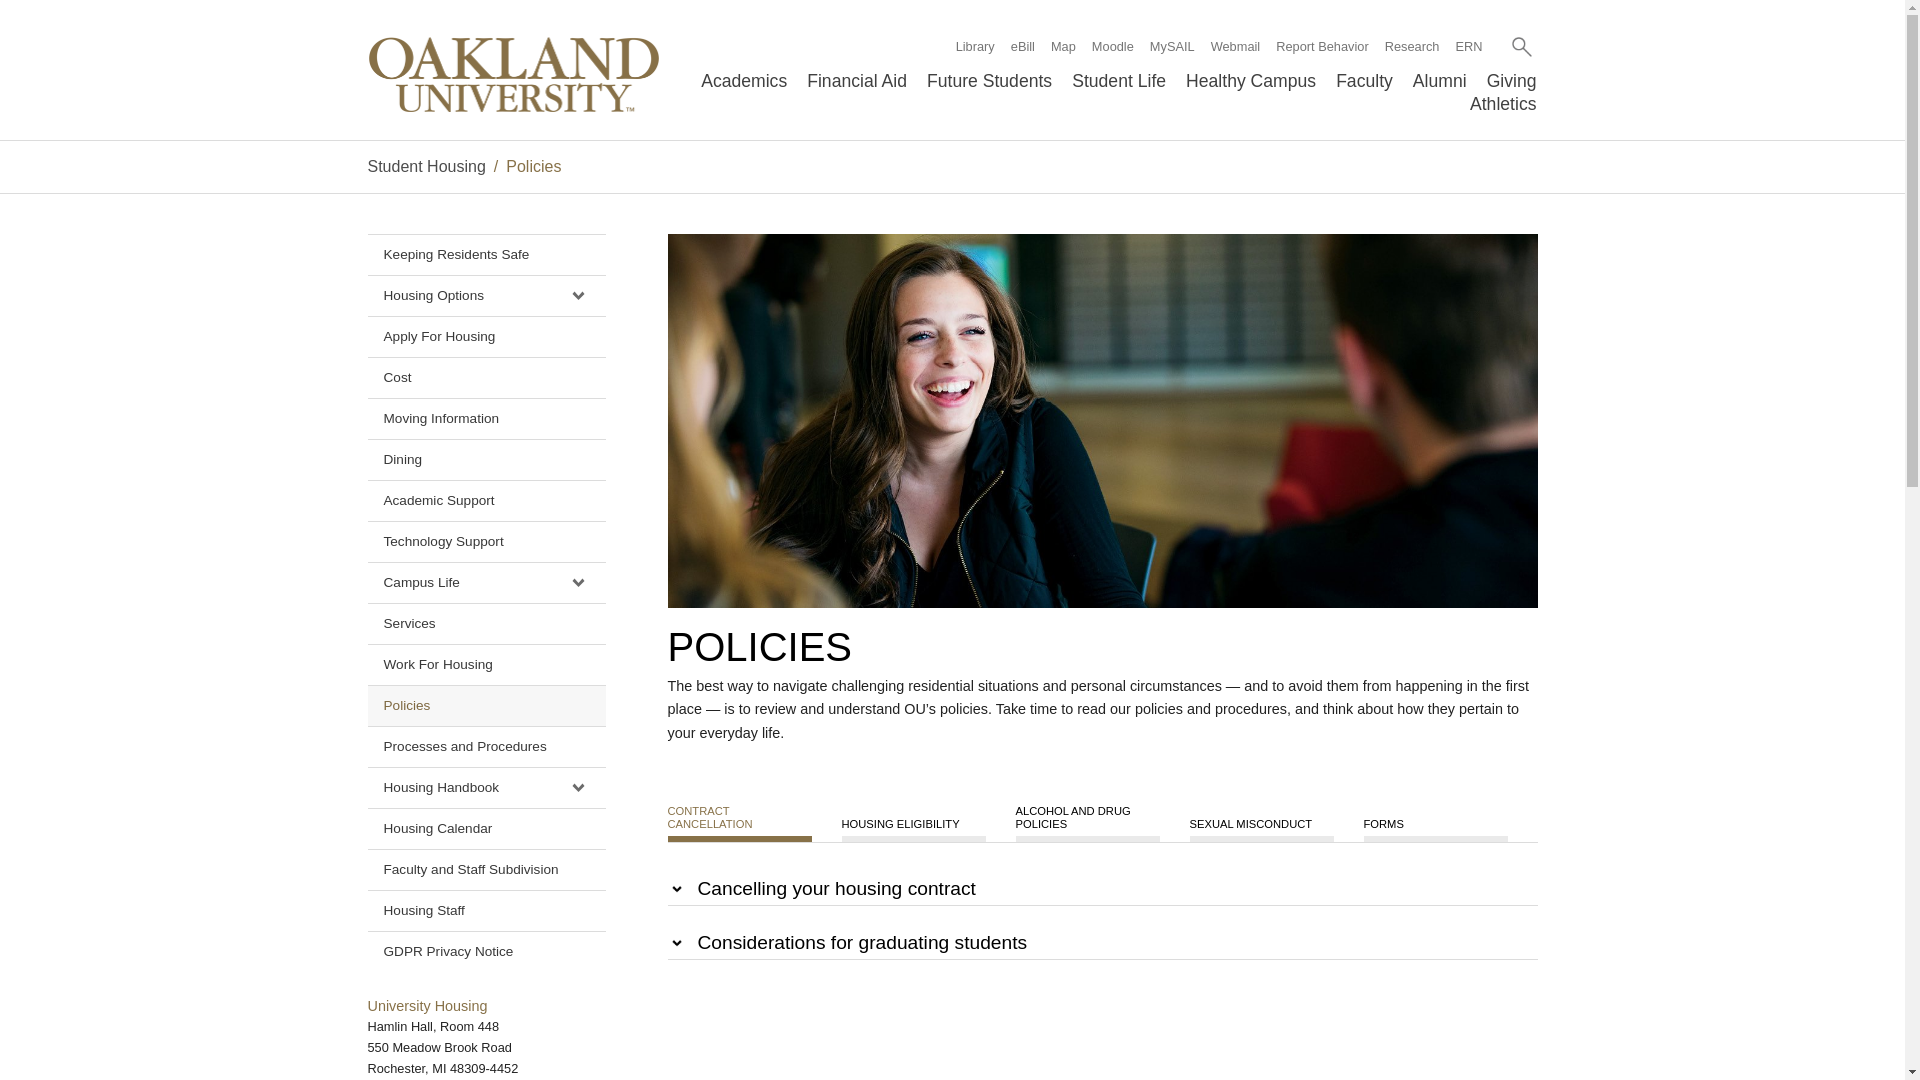 The width and height of the screenshot is (1920, 1080). What do you see at coordinates (1468, 46) in the screenshot?
I see `ERN` at bounding box center [1468, 46].